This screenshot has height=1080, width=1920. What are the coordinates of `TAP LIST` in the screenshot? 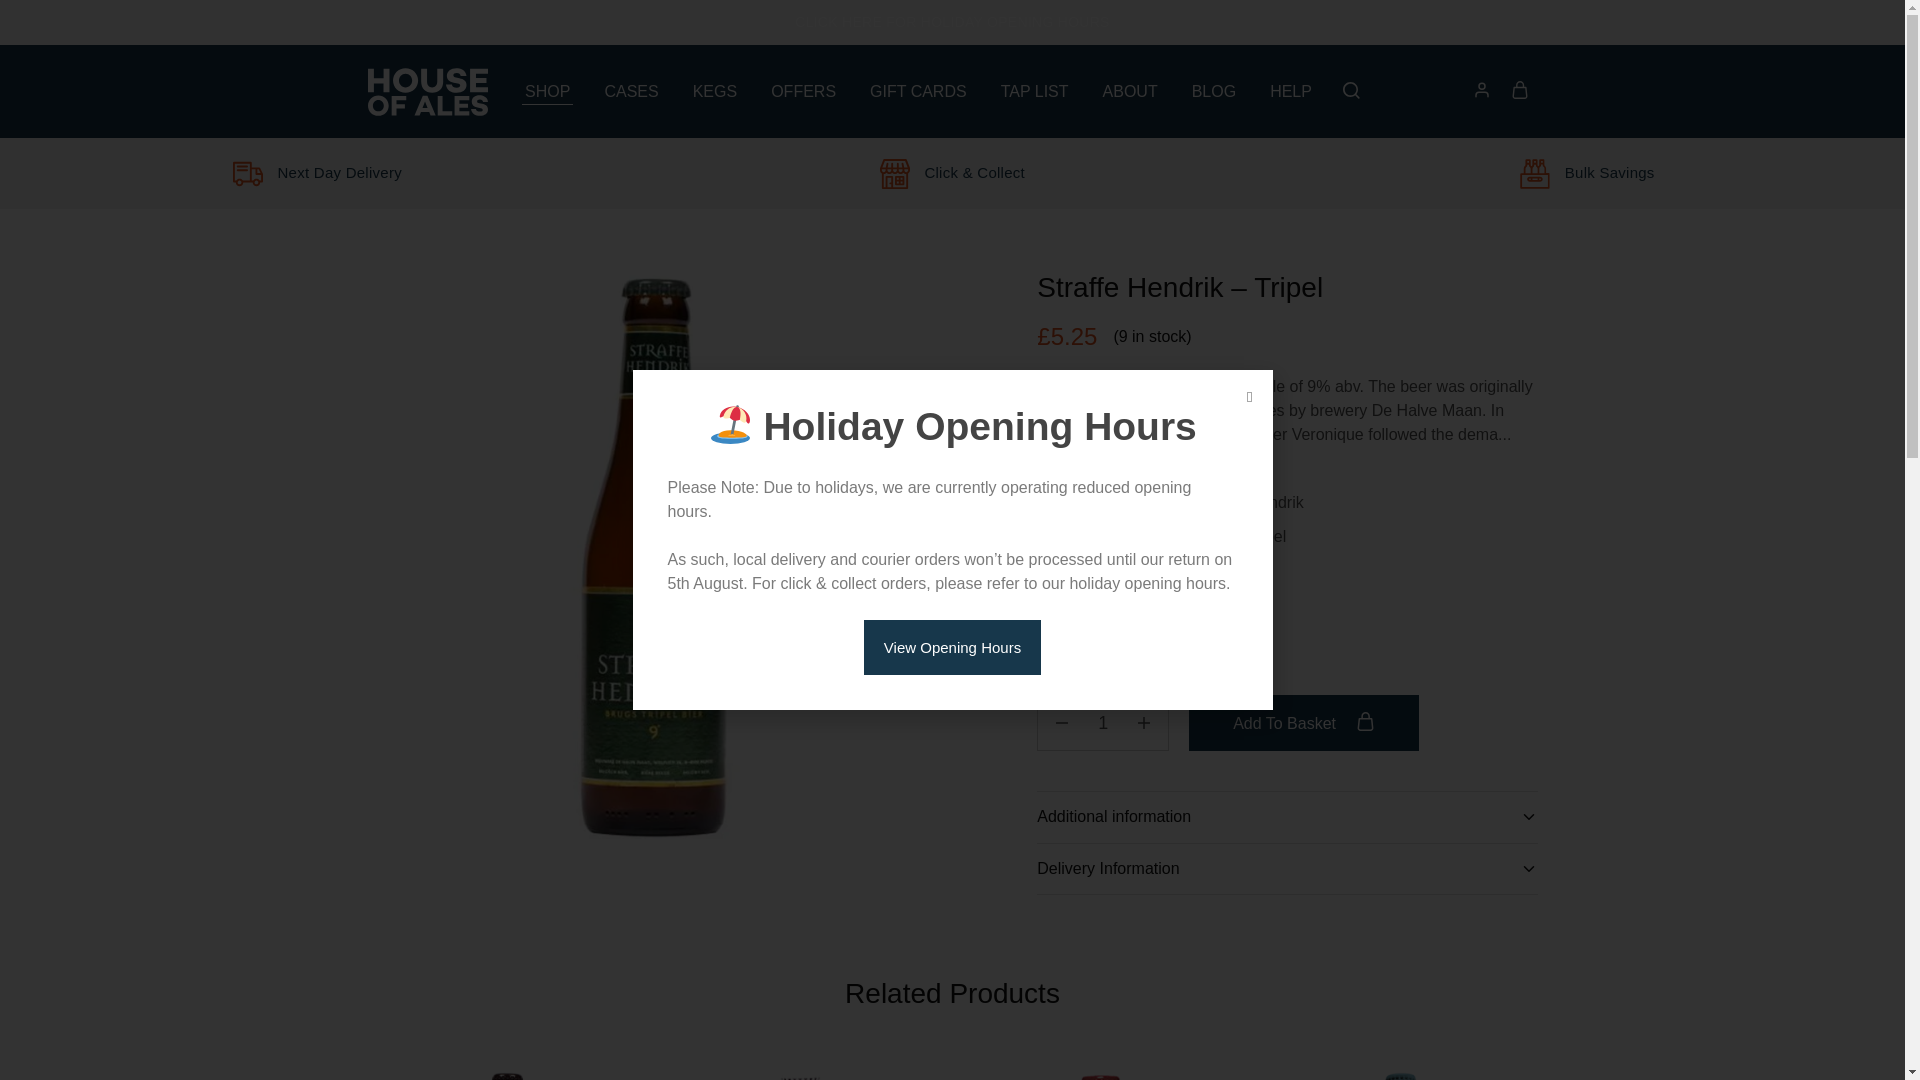 It's located at (1034, 90).